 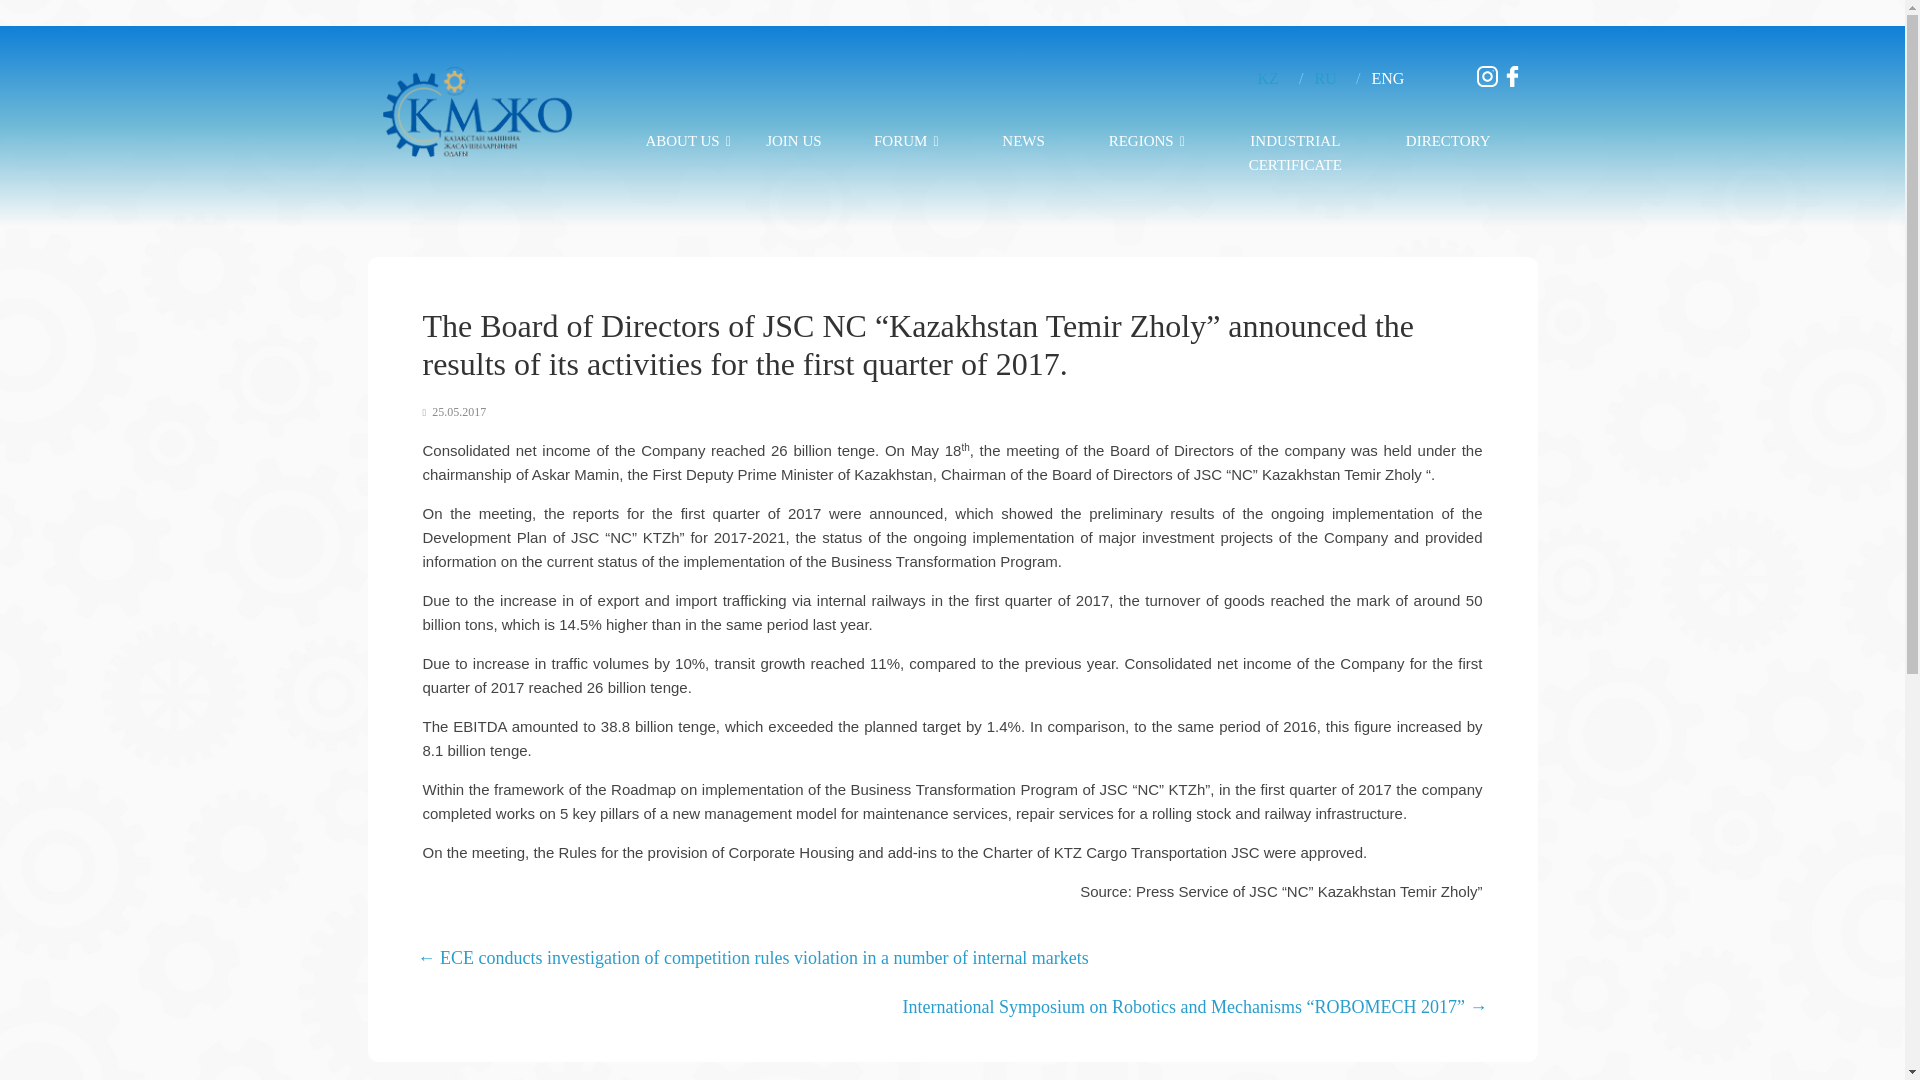 What do you see at coordinates (906, 134) in the screenshot?
I see `FORUM` at bounding box center [906, 134].